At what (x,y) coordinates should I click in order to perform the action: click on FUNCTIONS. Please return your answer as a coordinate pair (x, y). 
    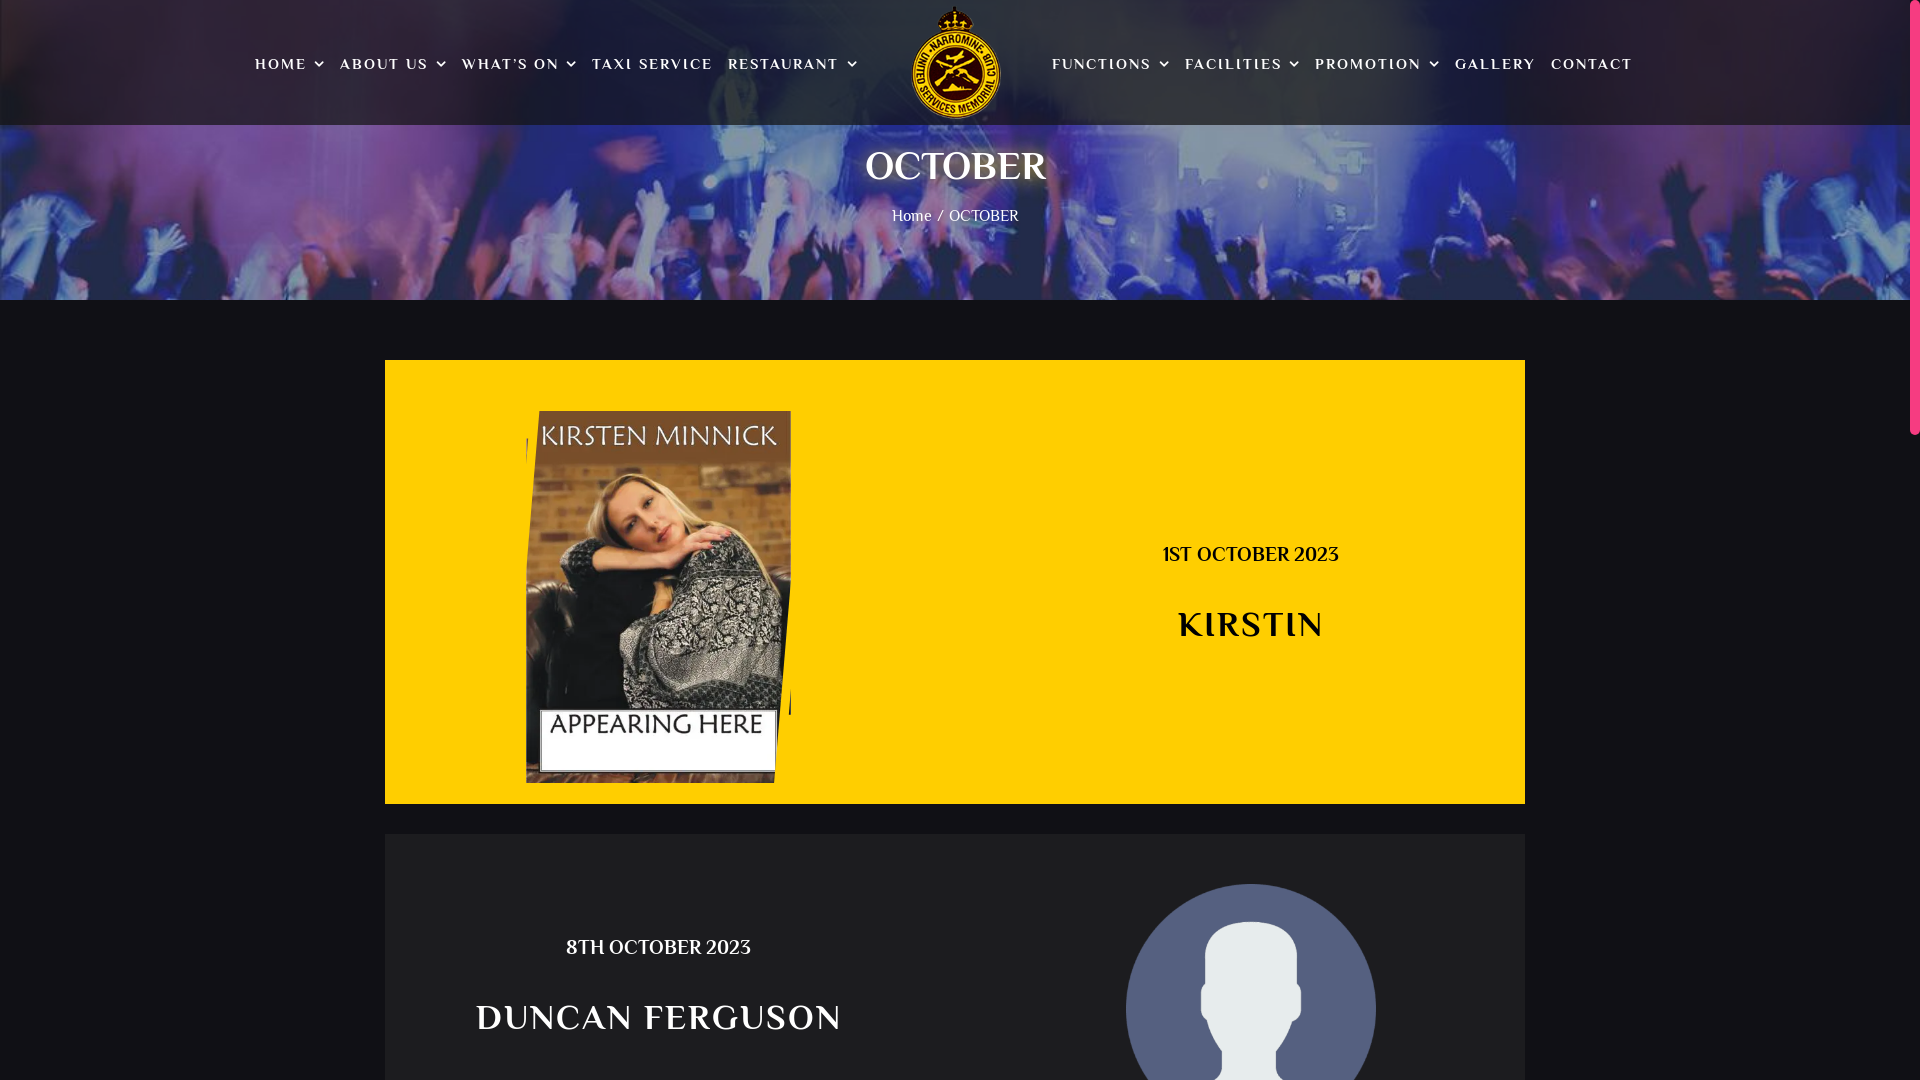
    Looking at the image, I should click on (1111, 66).